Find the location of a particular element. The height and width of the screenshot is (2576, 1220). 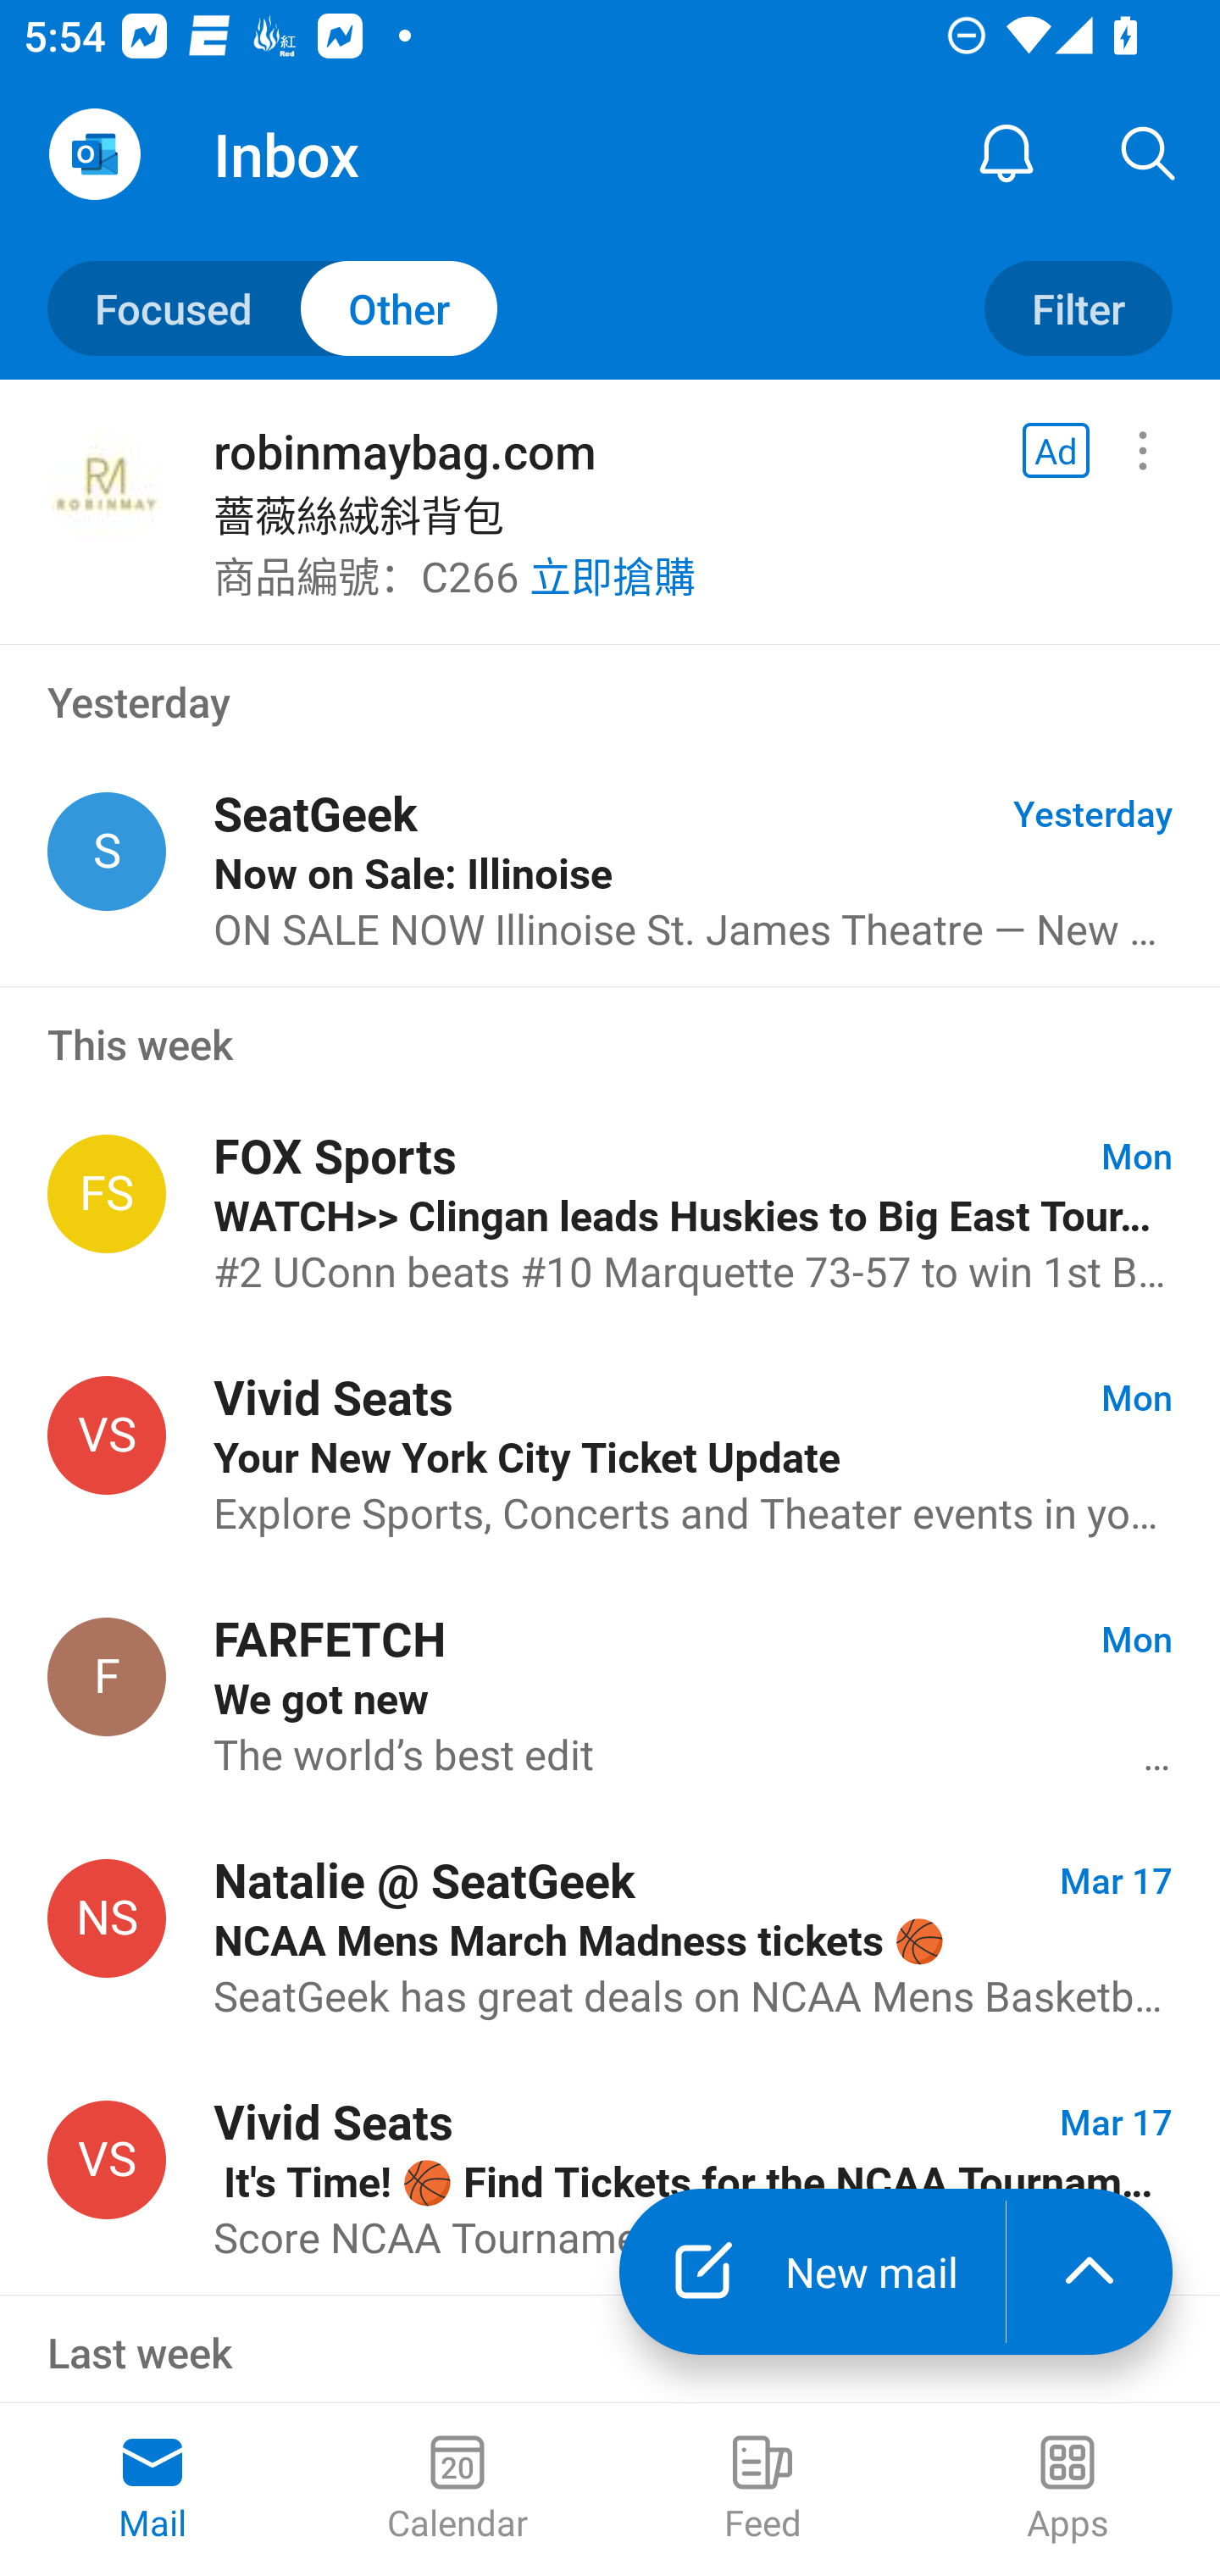

Apps is located at coordinates (1067, 2490).